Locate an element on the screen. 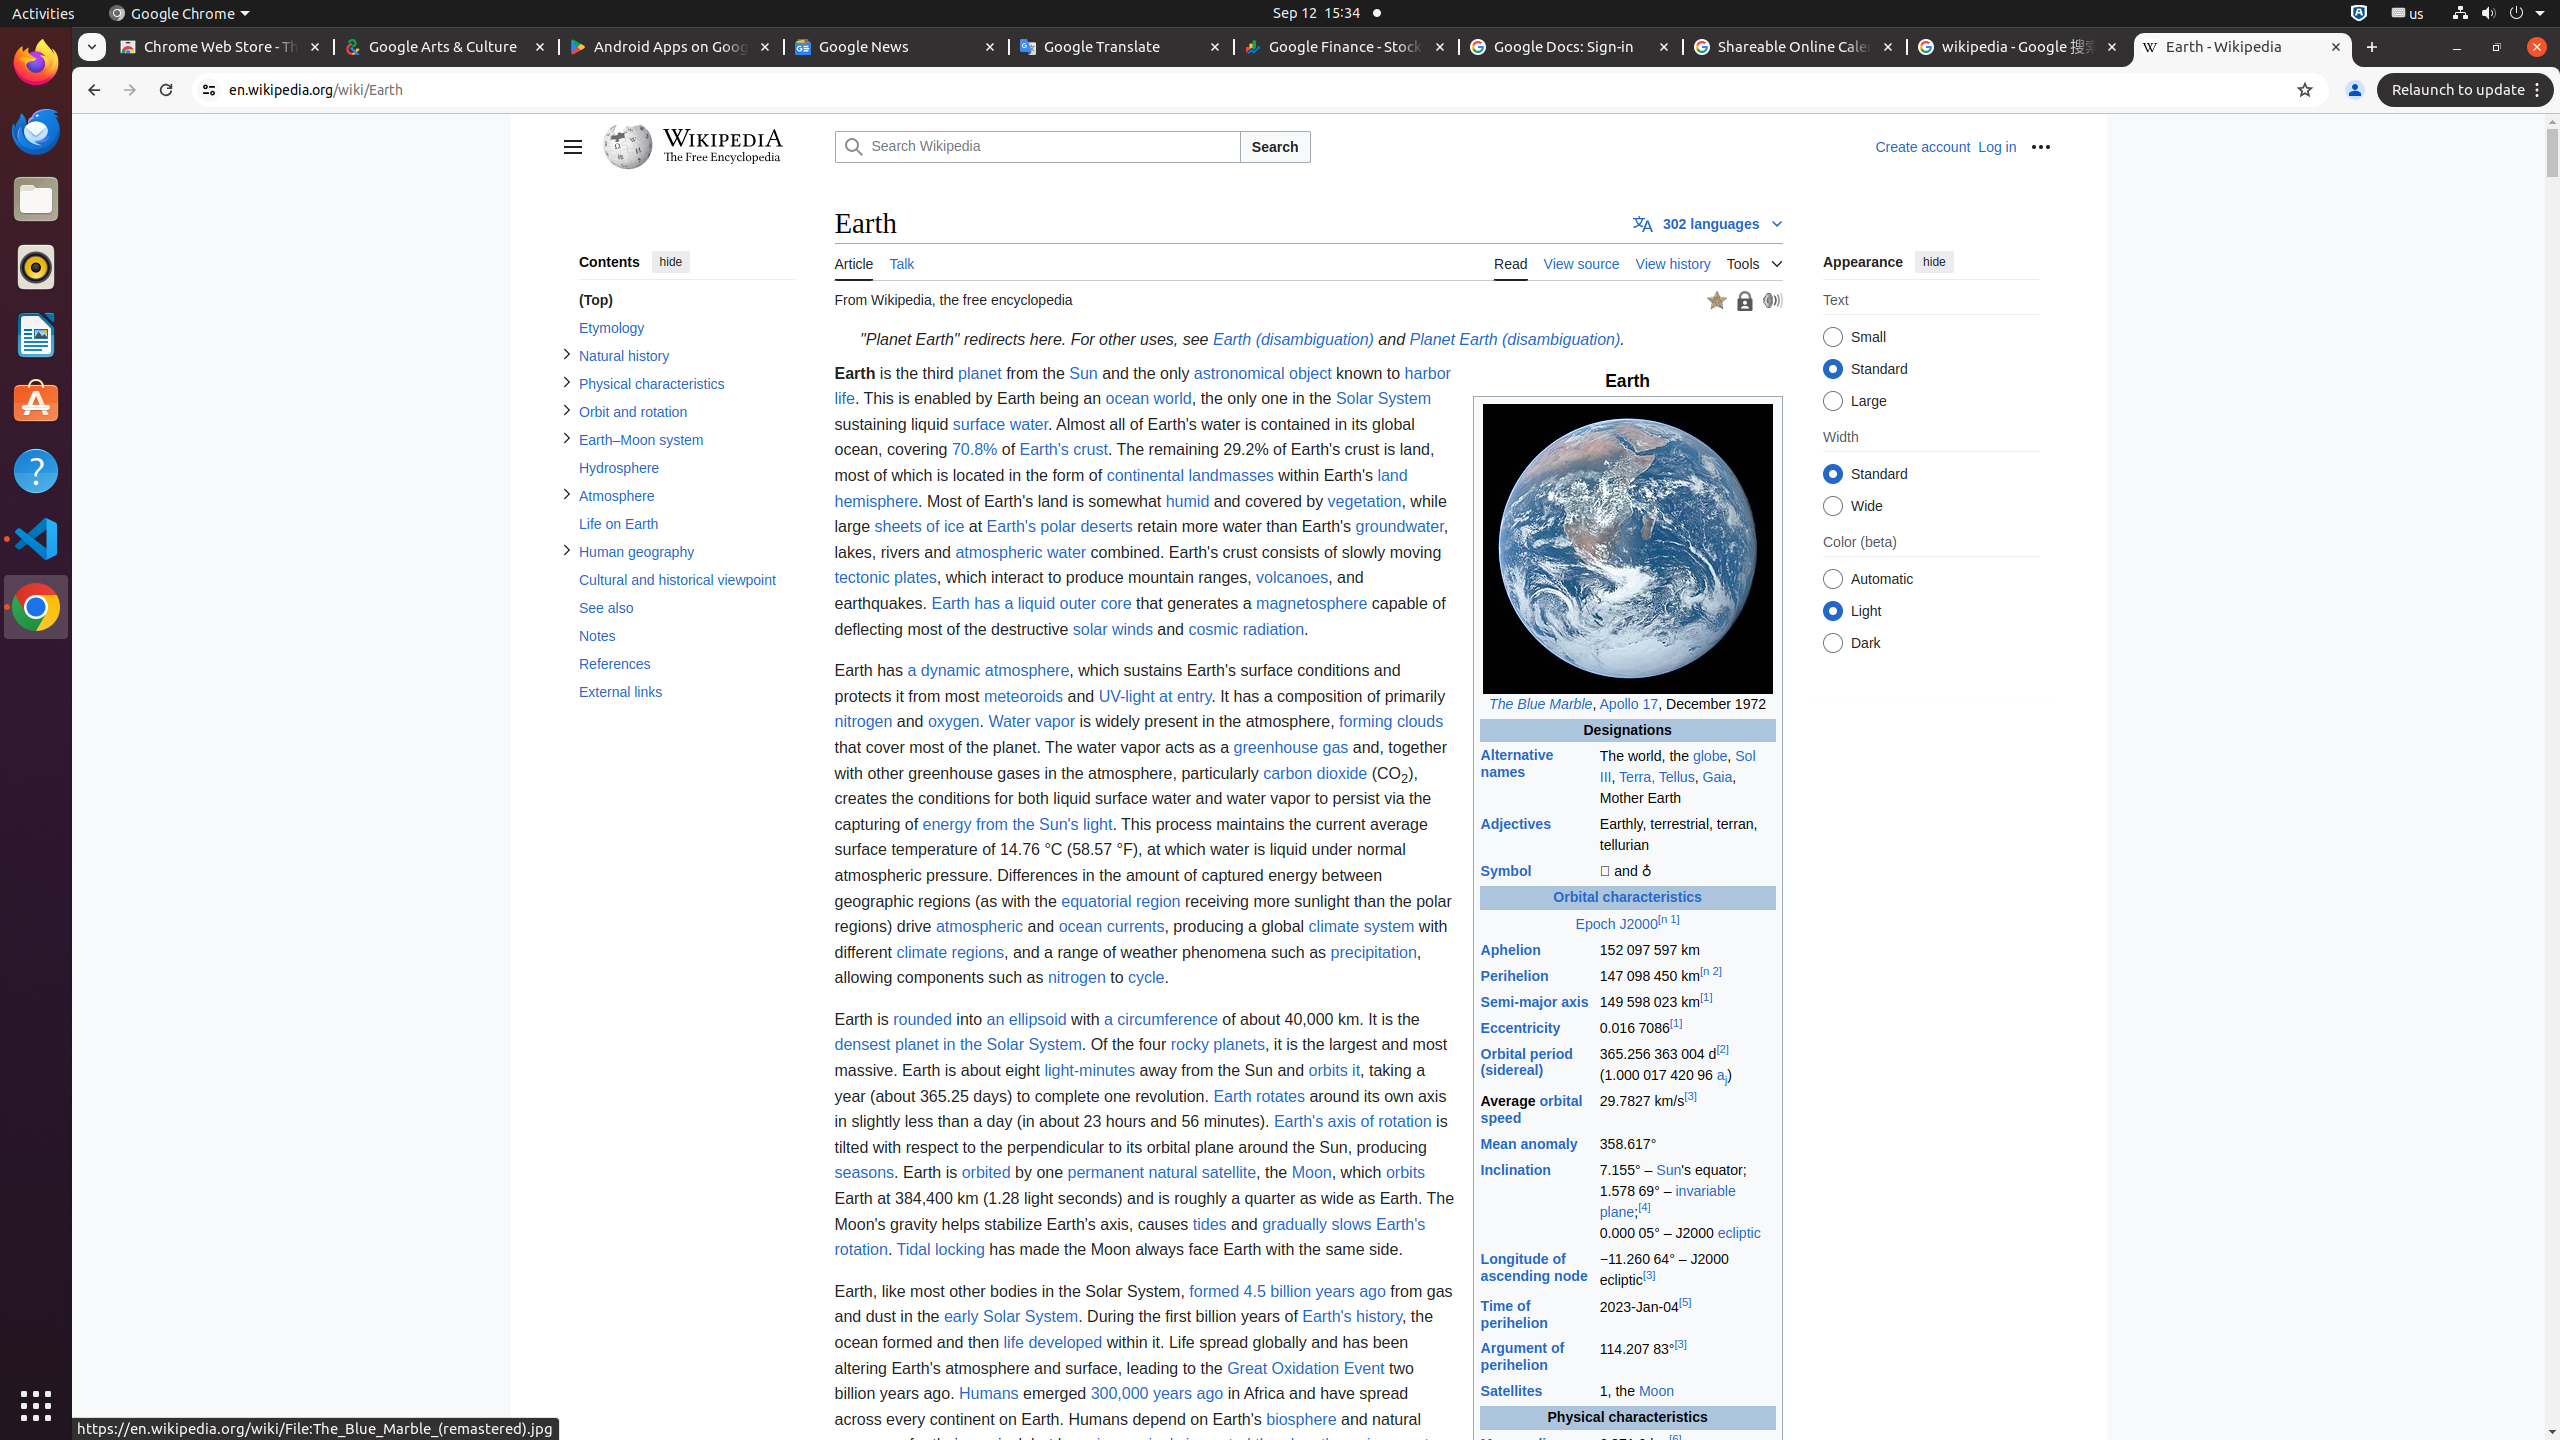 This screenshot has width=2560, height=1440. climate system is located at coordinates (1362, 926).